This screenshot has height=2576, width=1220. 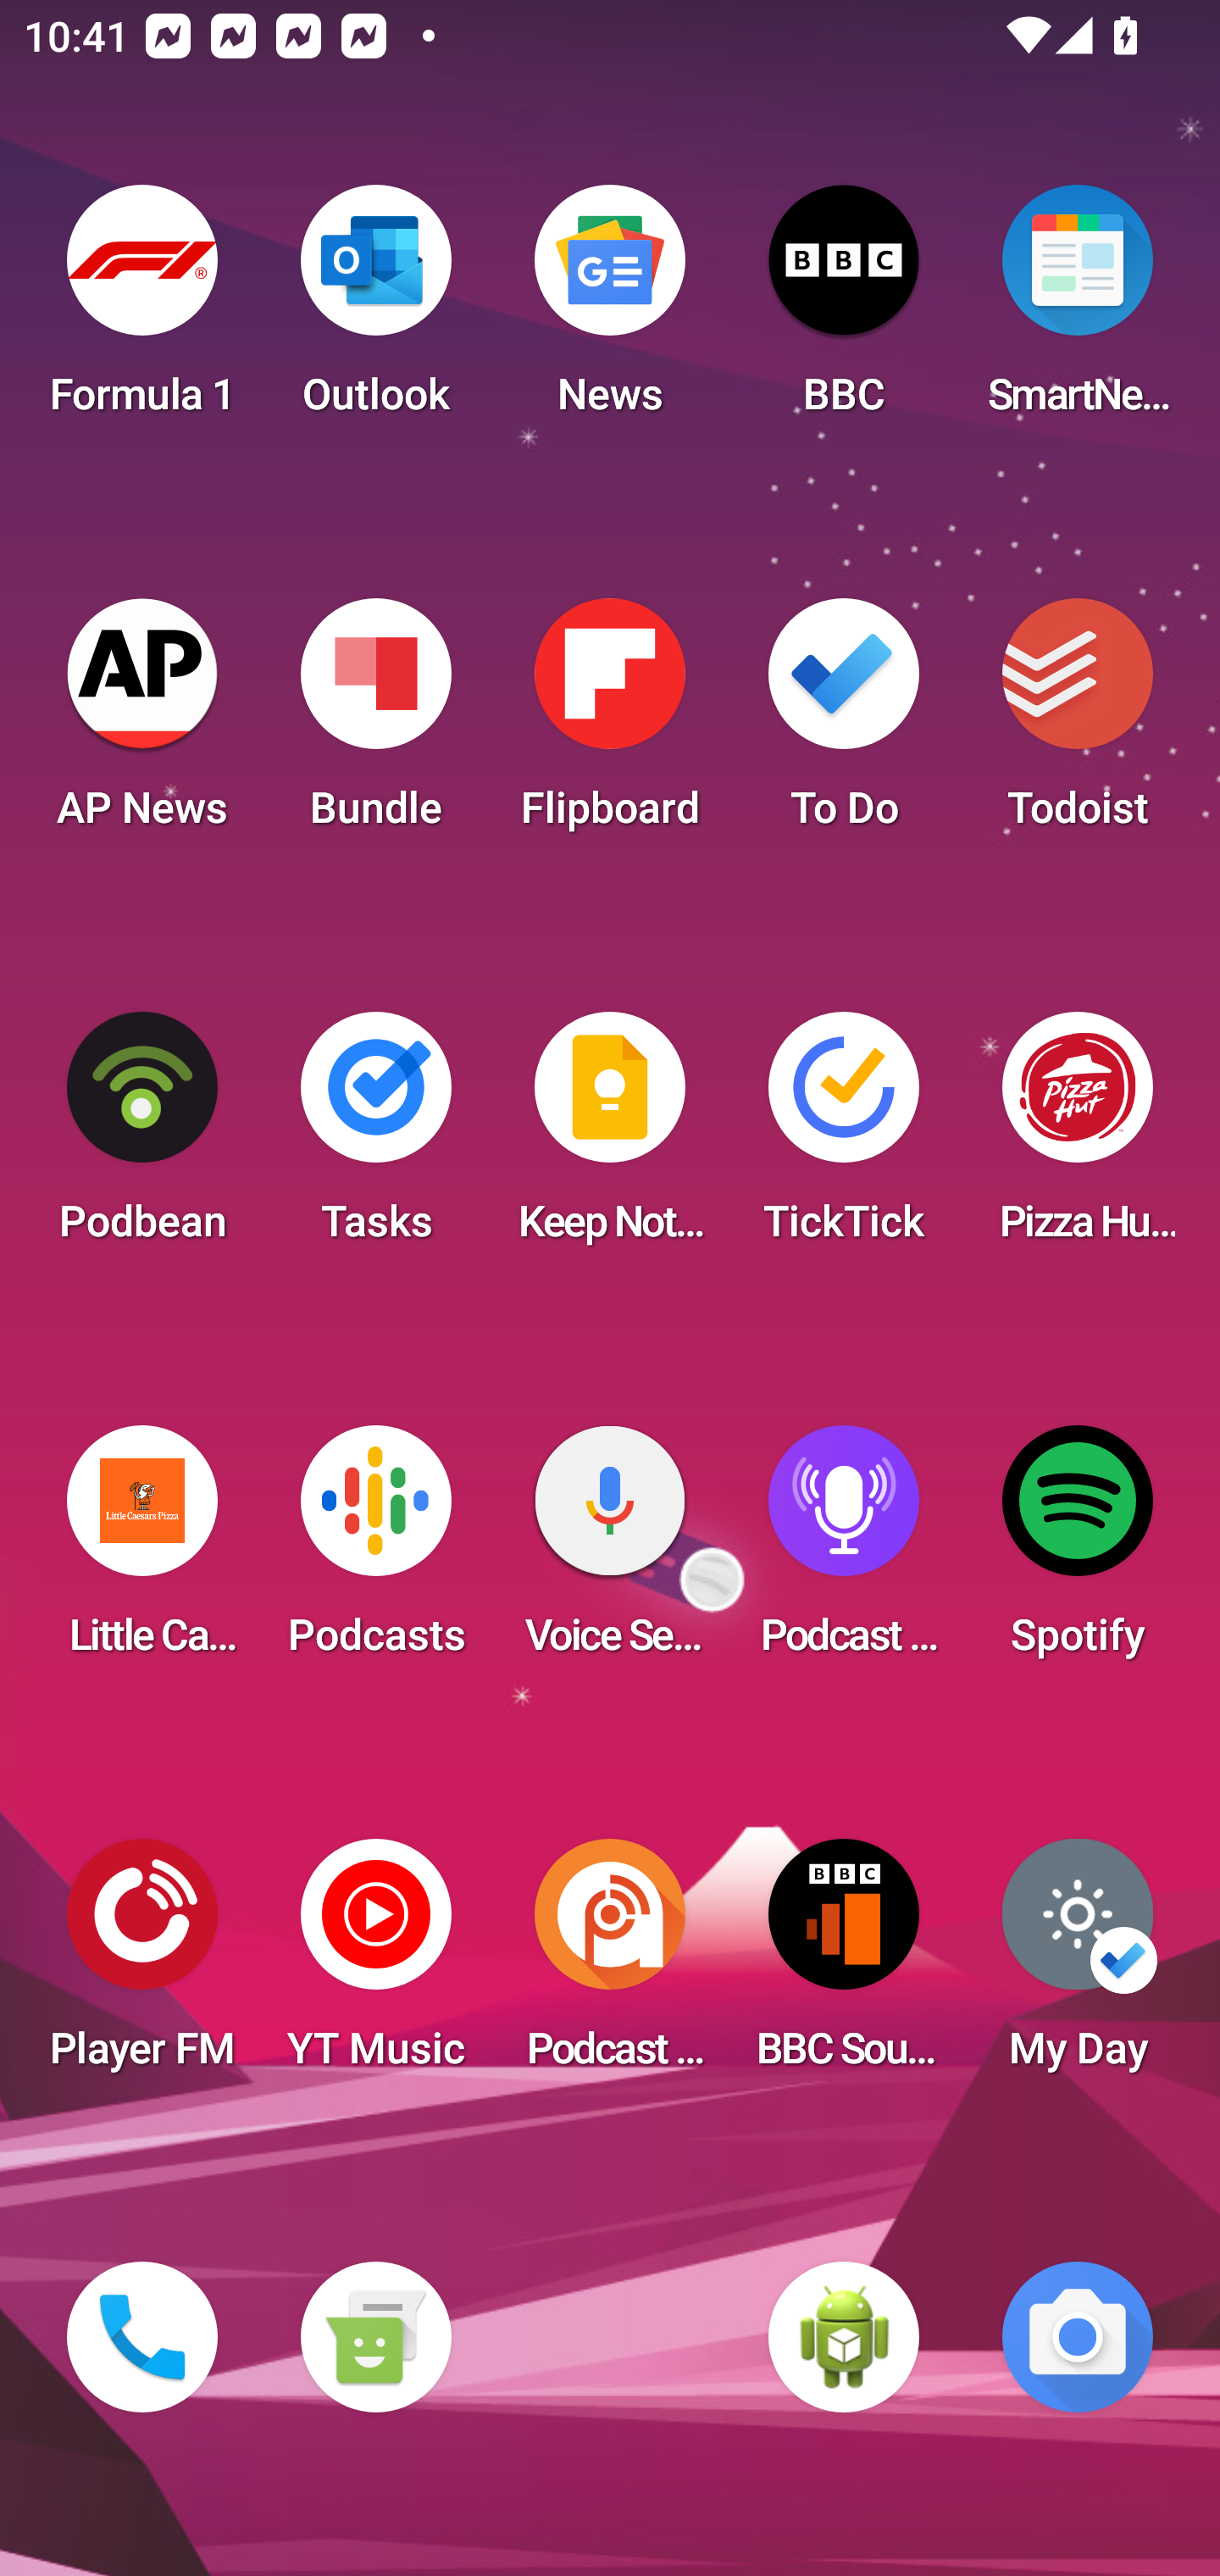 I want to click on Flipboard, so click(x=610, y=724).